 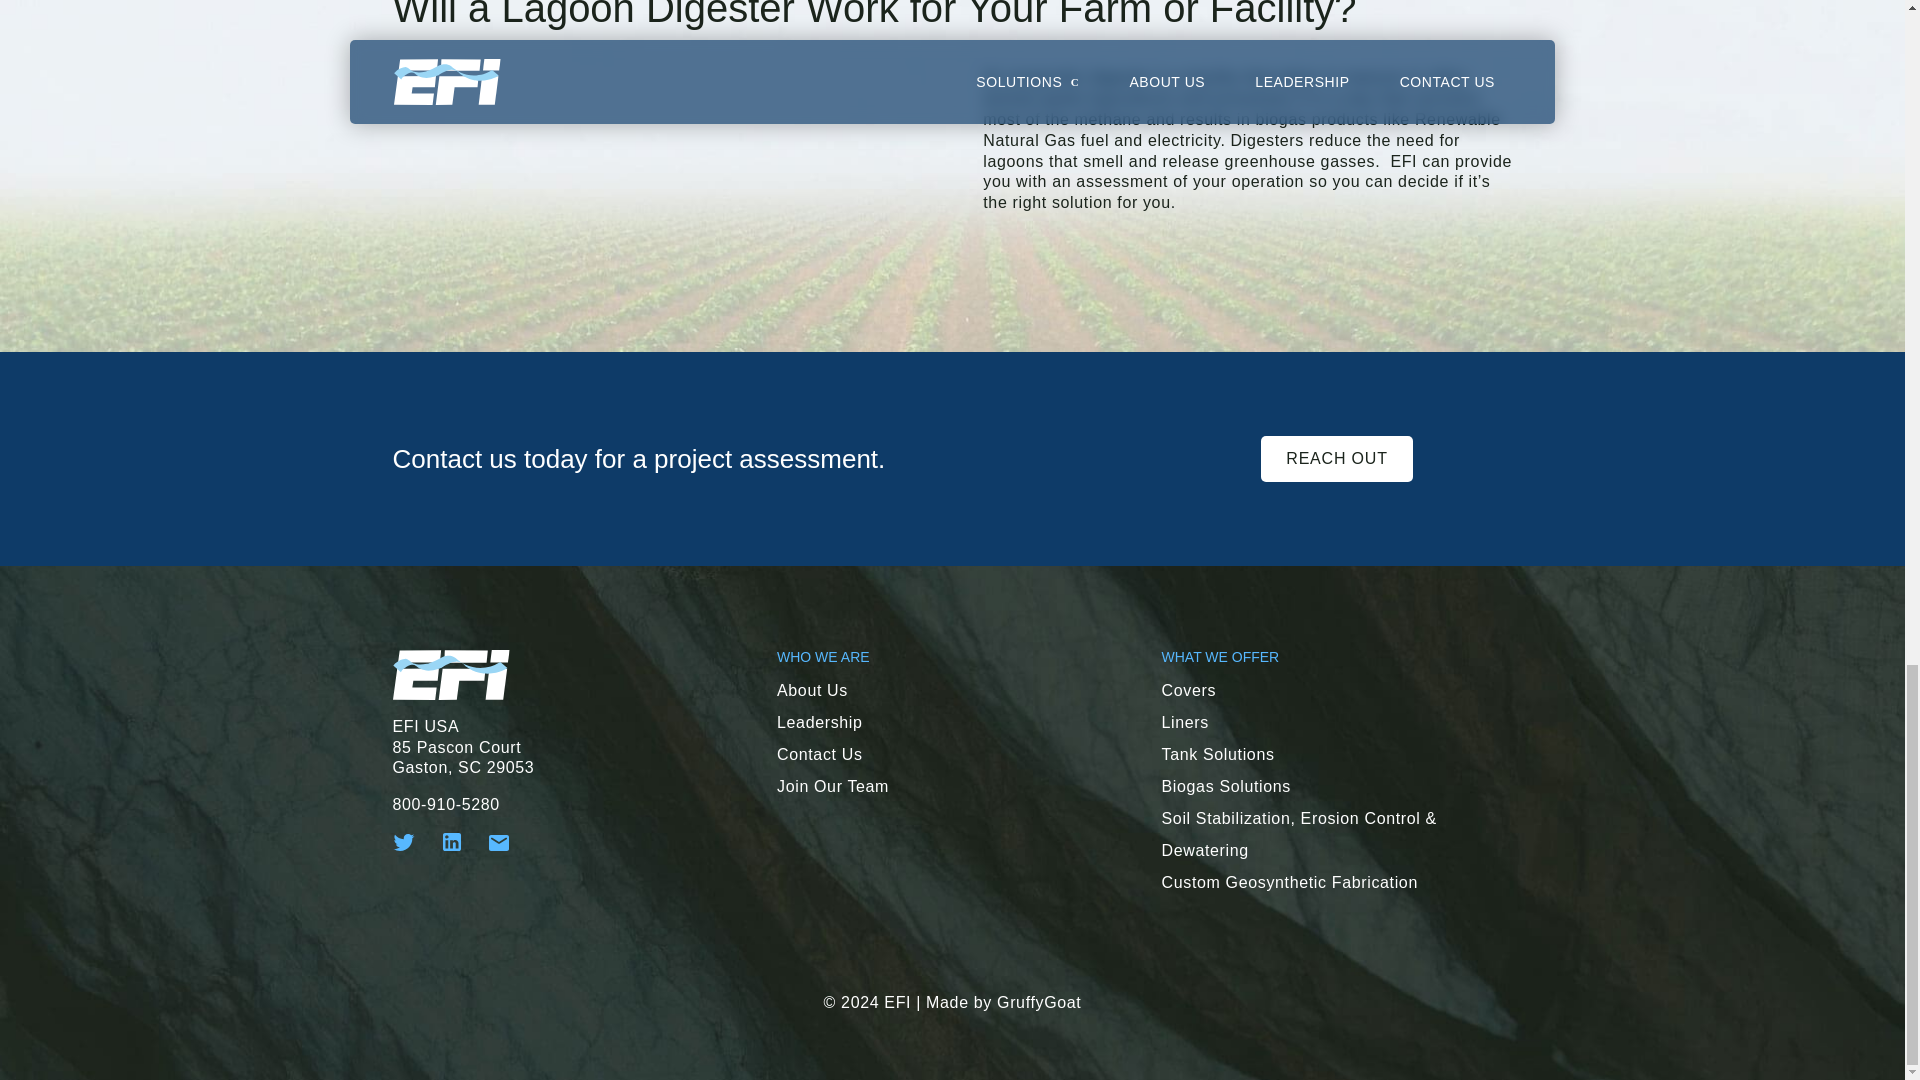 What do you see at coordinates (1336, 458) in the screenshot?
I see `REACH OUT` at bounding box center [1336, 458].